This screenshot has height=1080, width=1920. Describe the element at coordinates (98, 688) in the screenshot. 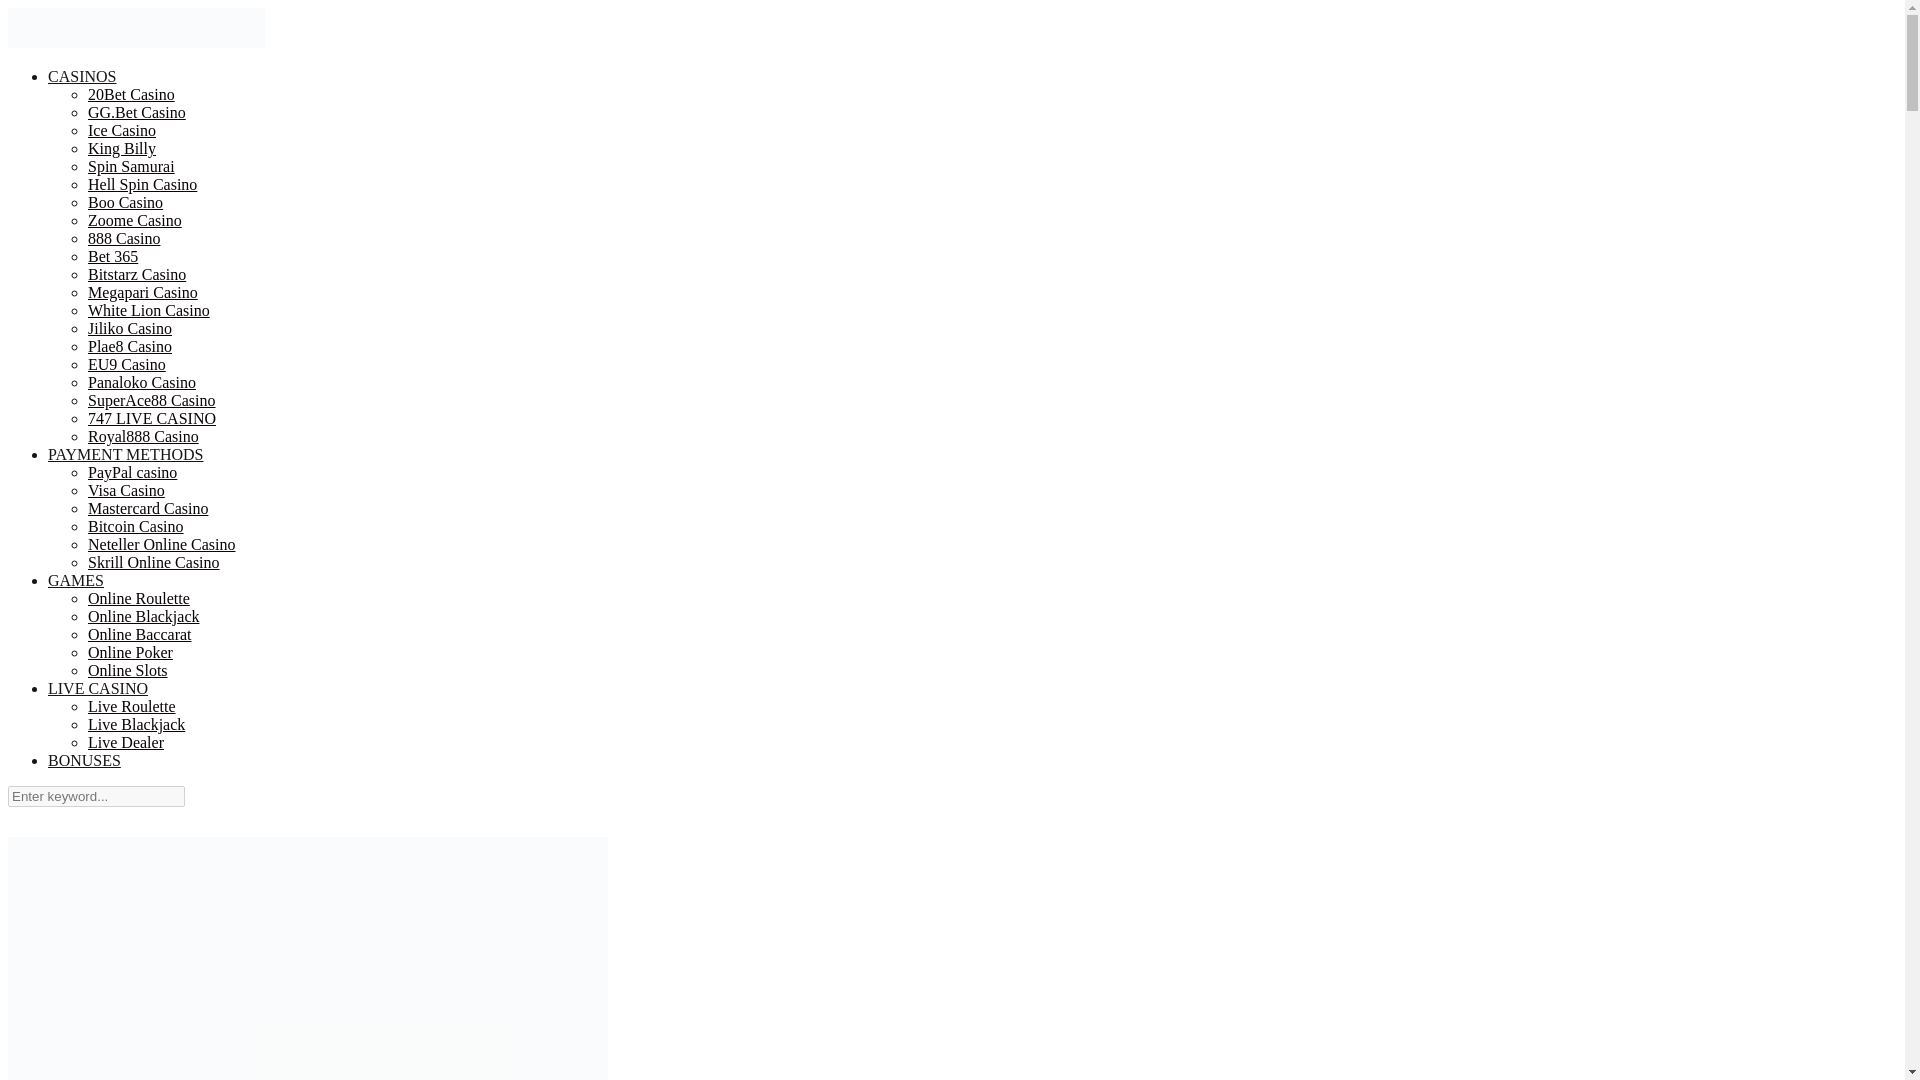

I see `LIVE CASINO` at that location.